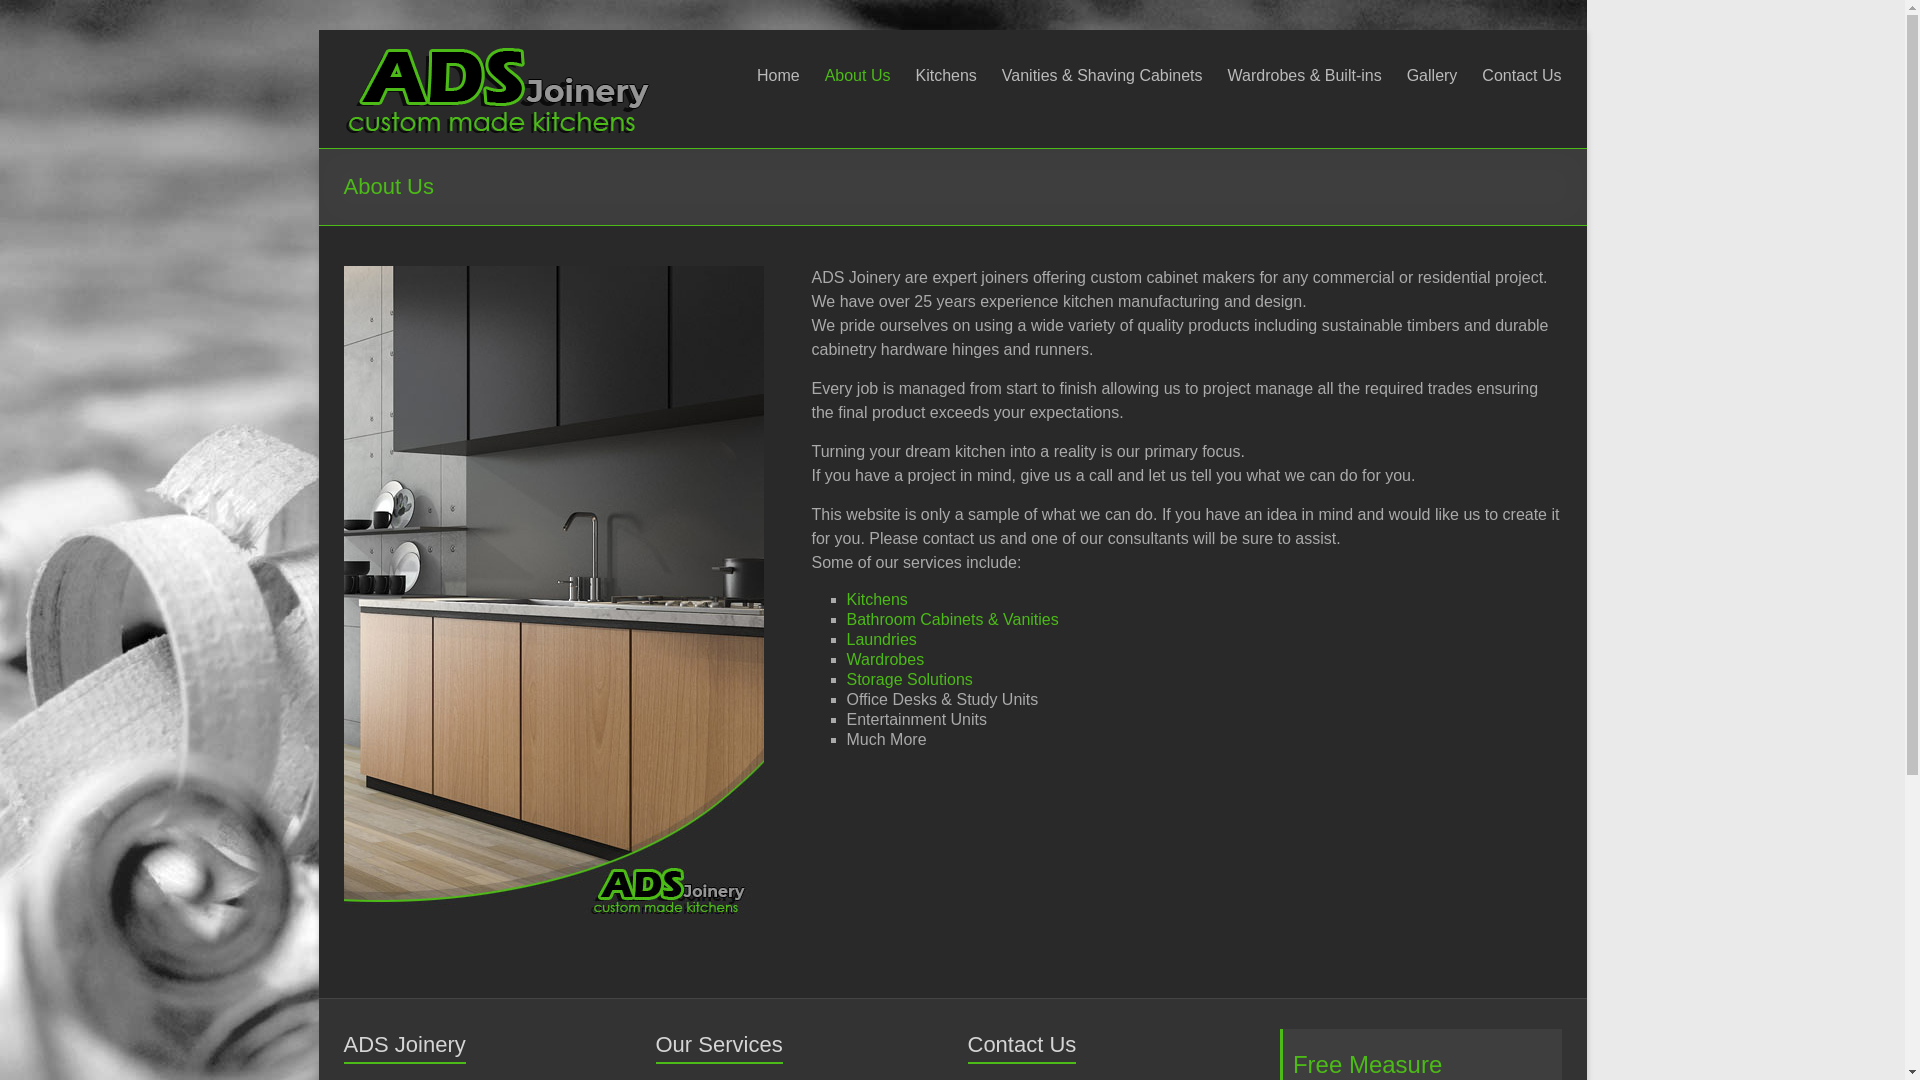  I want to click on Kitchens, so click(946, 73).